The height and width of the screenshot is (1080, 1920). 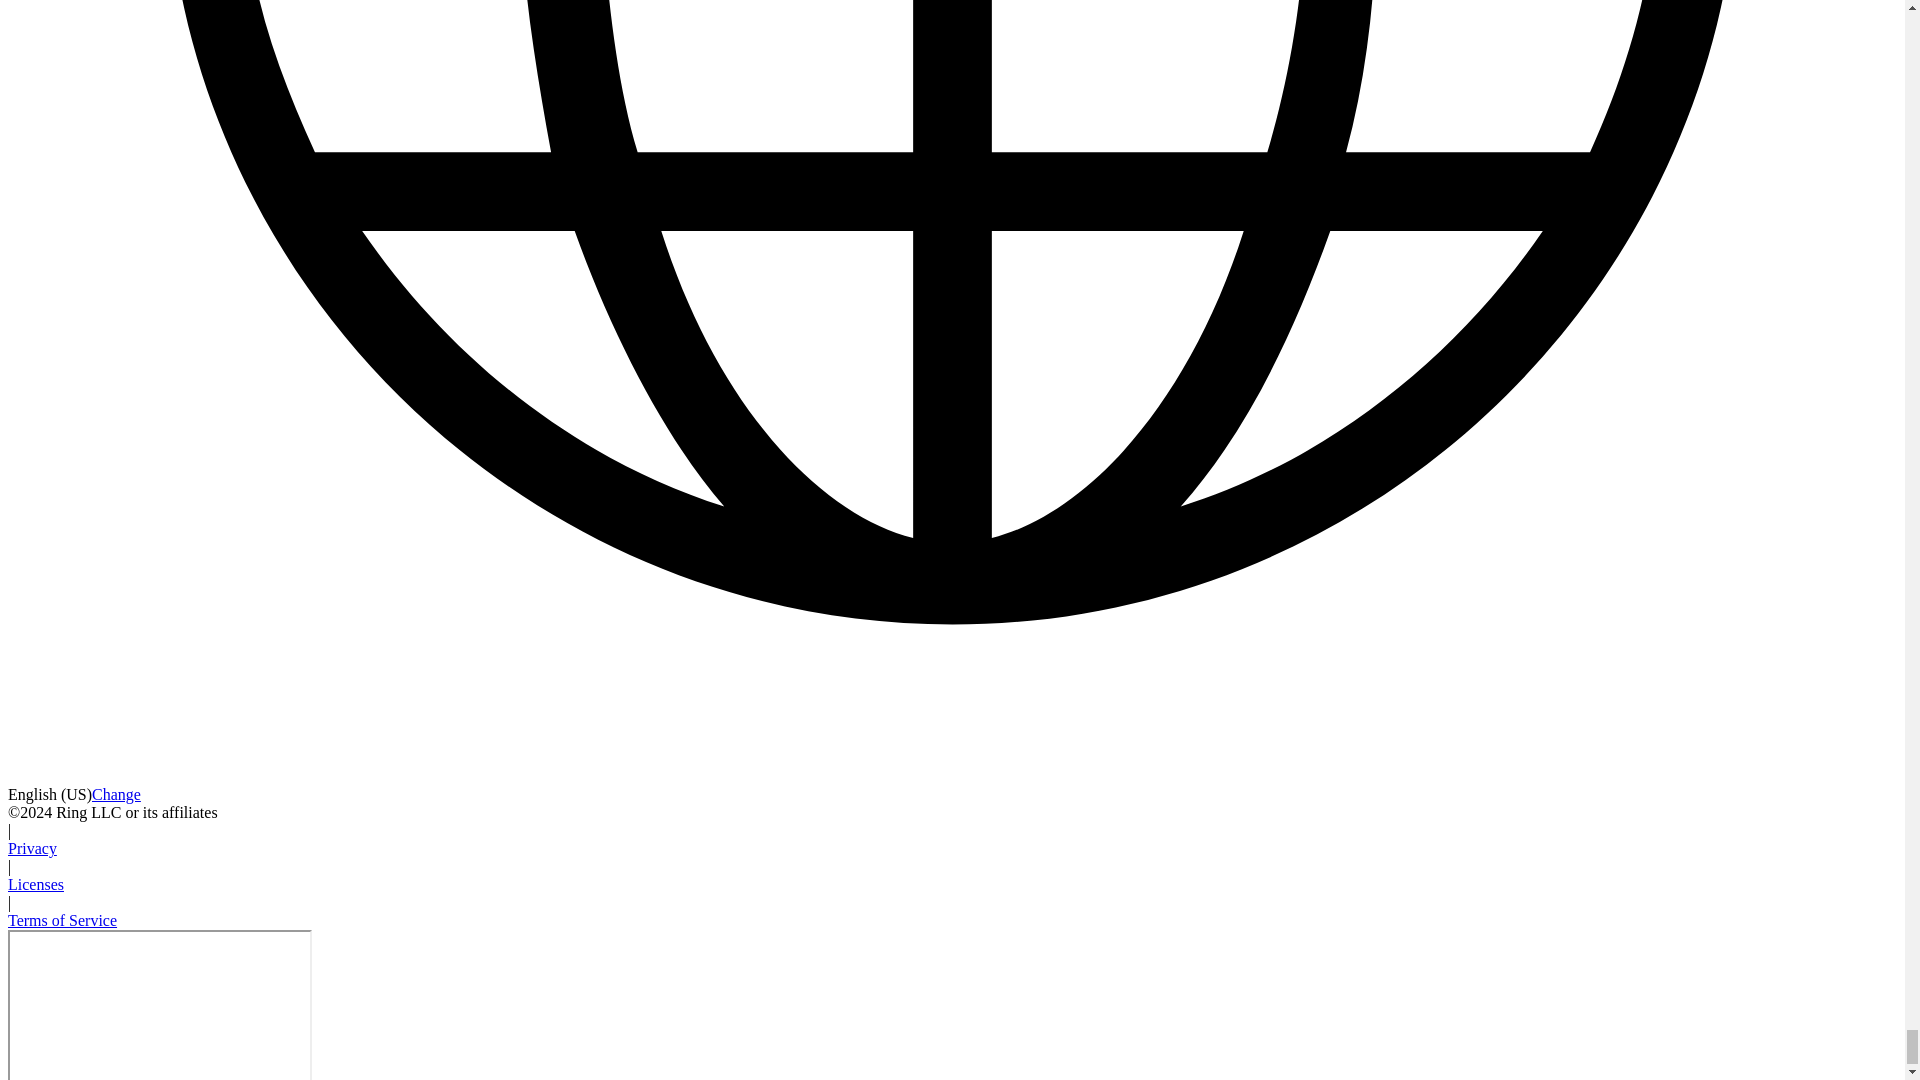 I want to click on Terms of Service, so click(x=62, y=920).